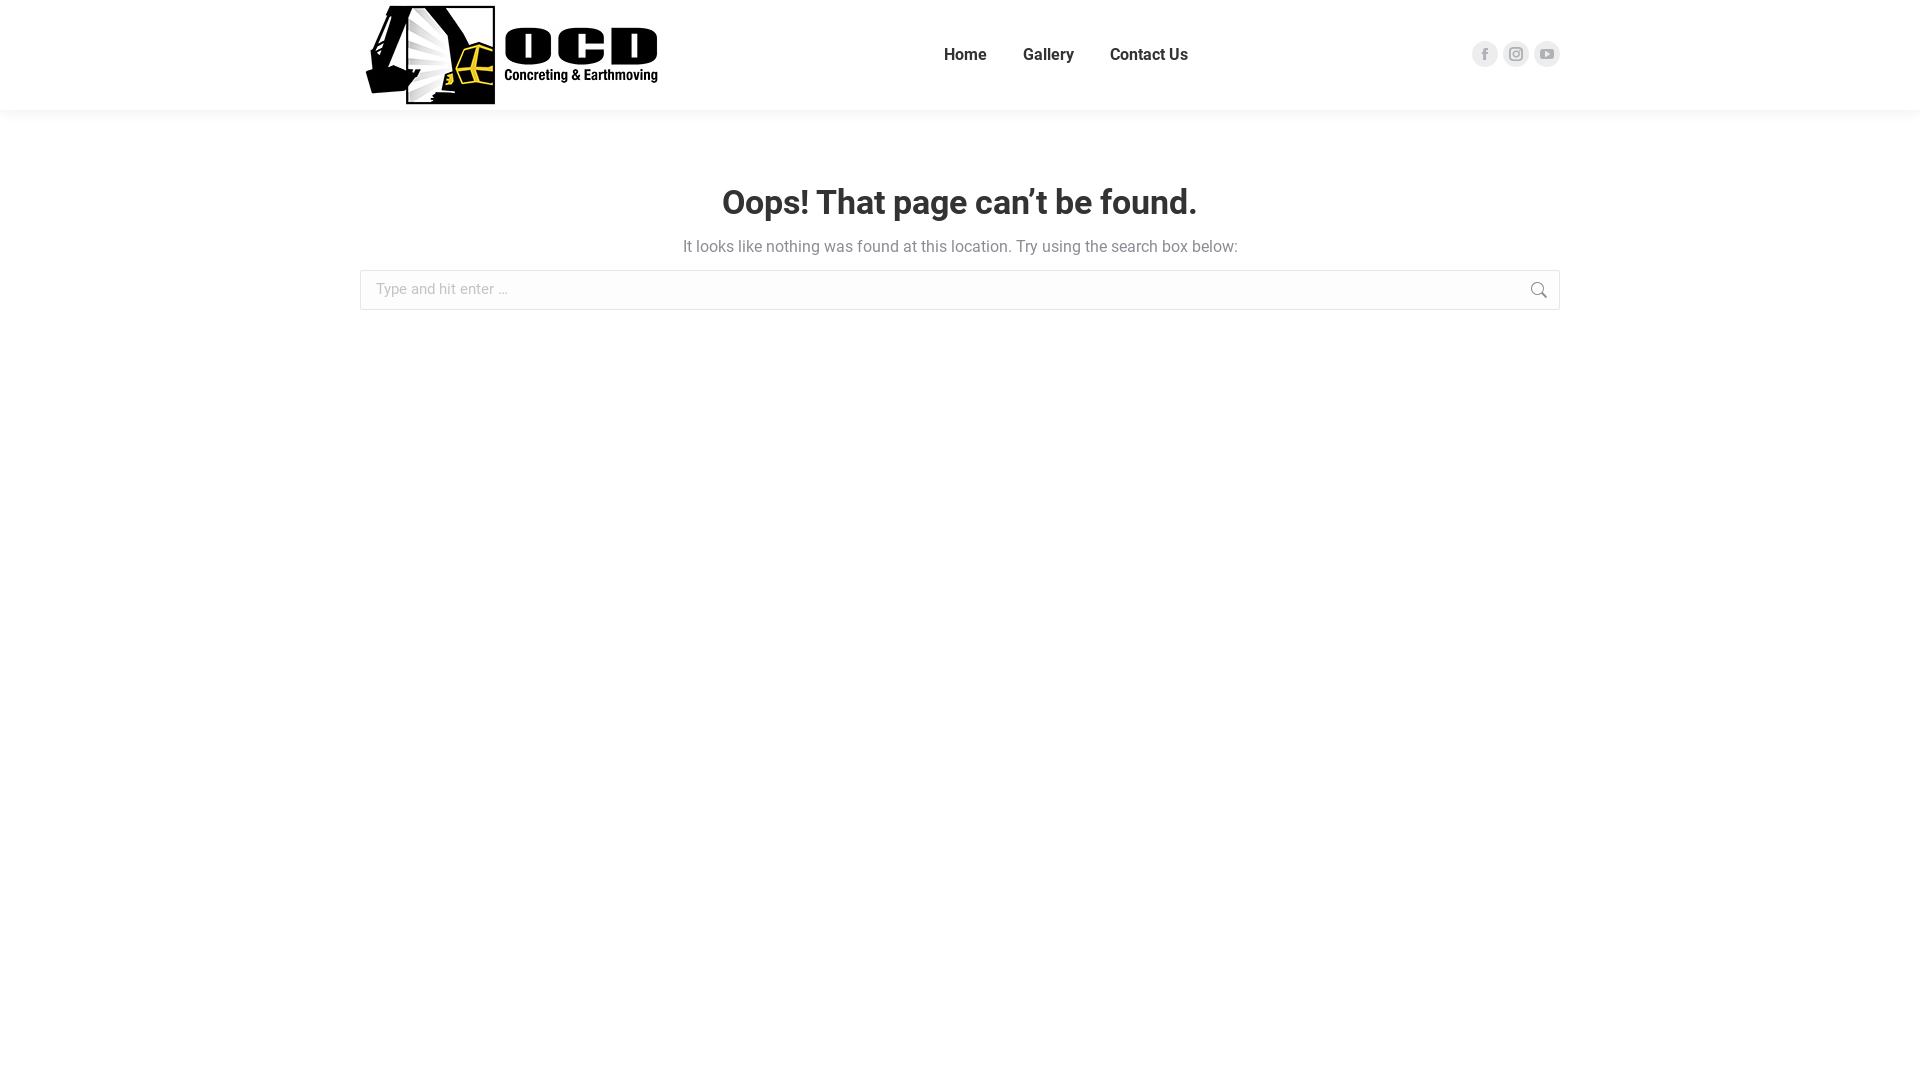 This screenshot has height=1080, width=1920. I want to click on YouTube page opens in new window, so click(1547, 54).